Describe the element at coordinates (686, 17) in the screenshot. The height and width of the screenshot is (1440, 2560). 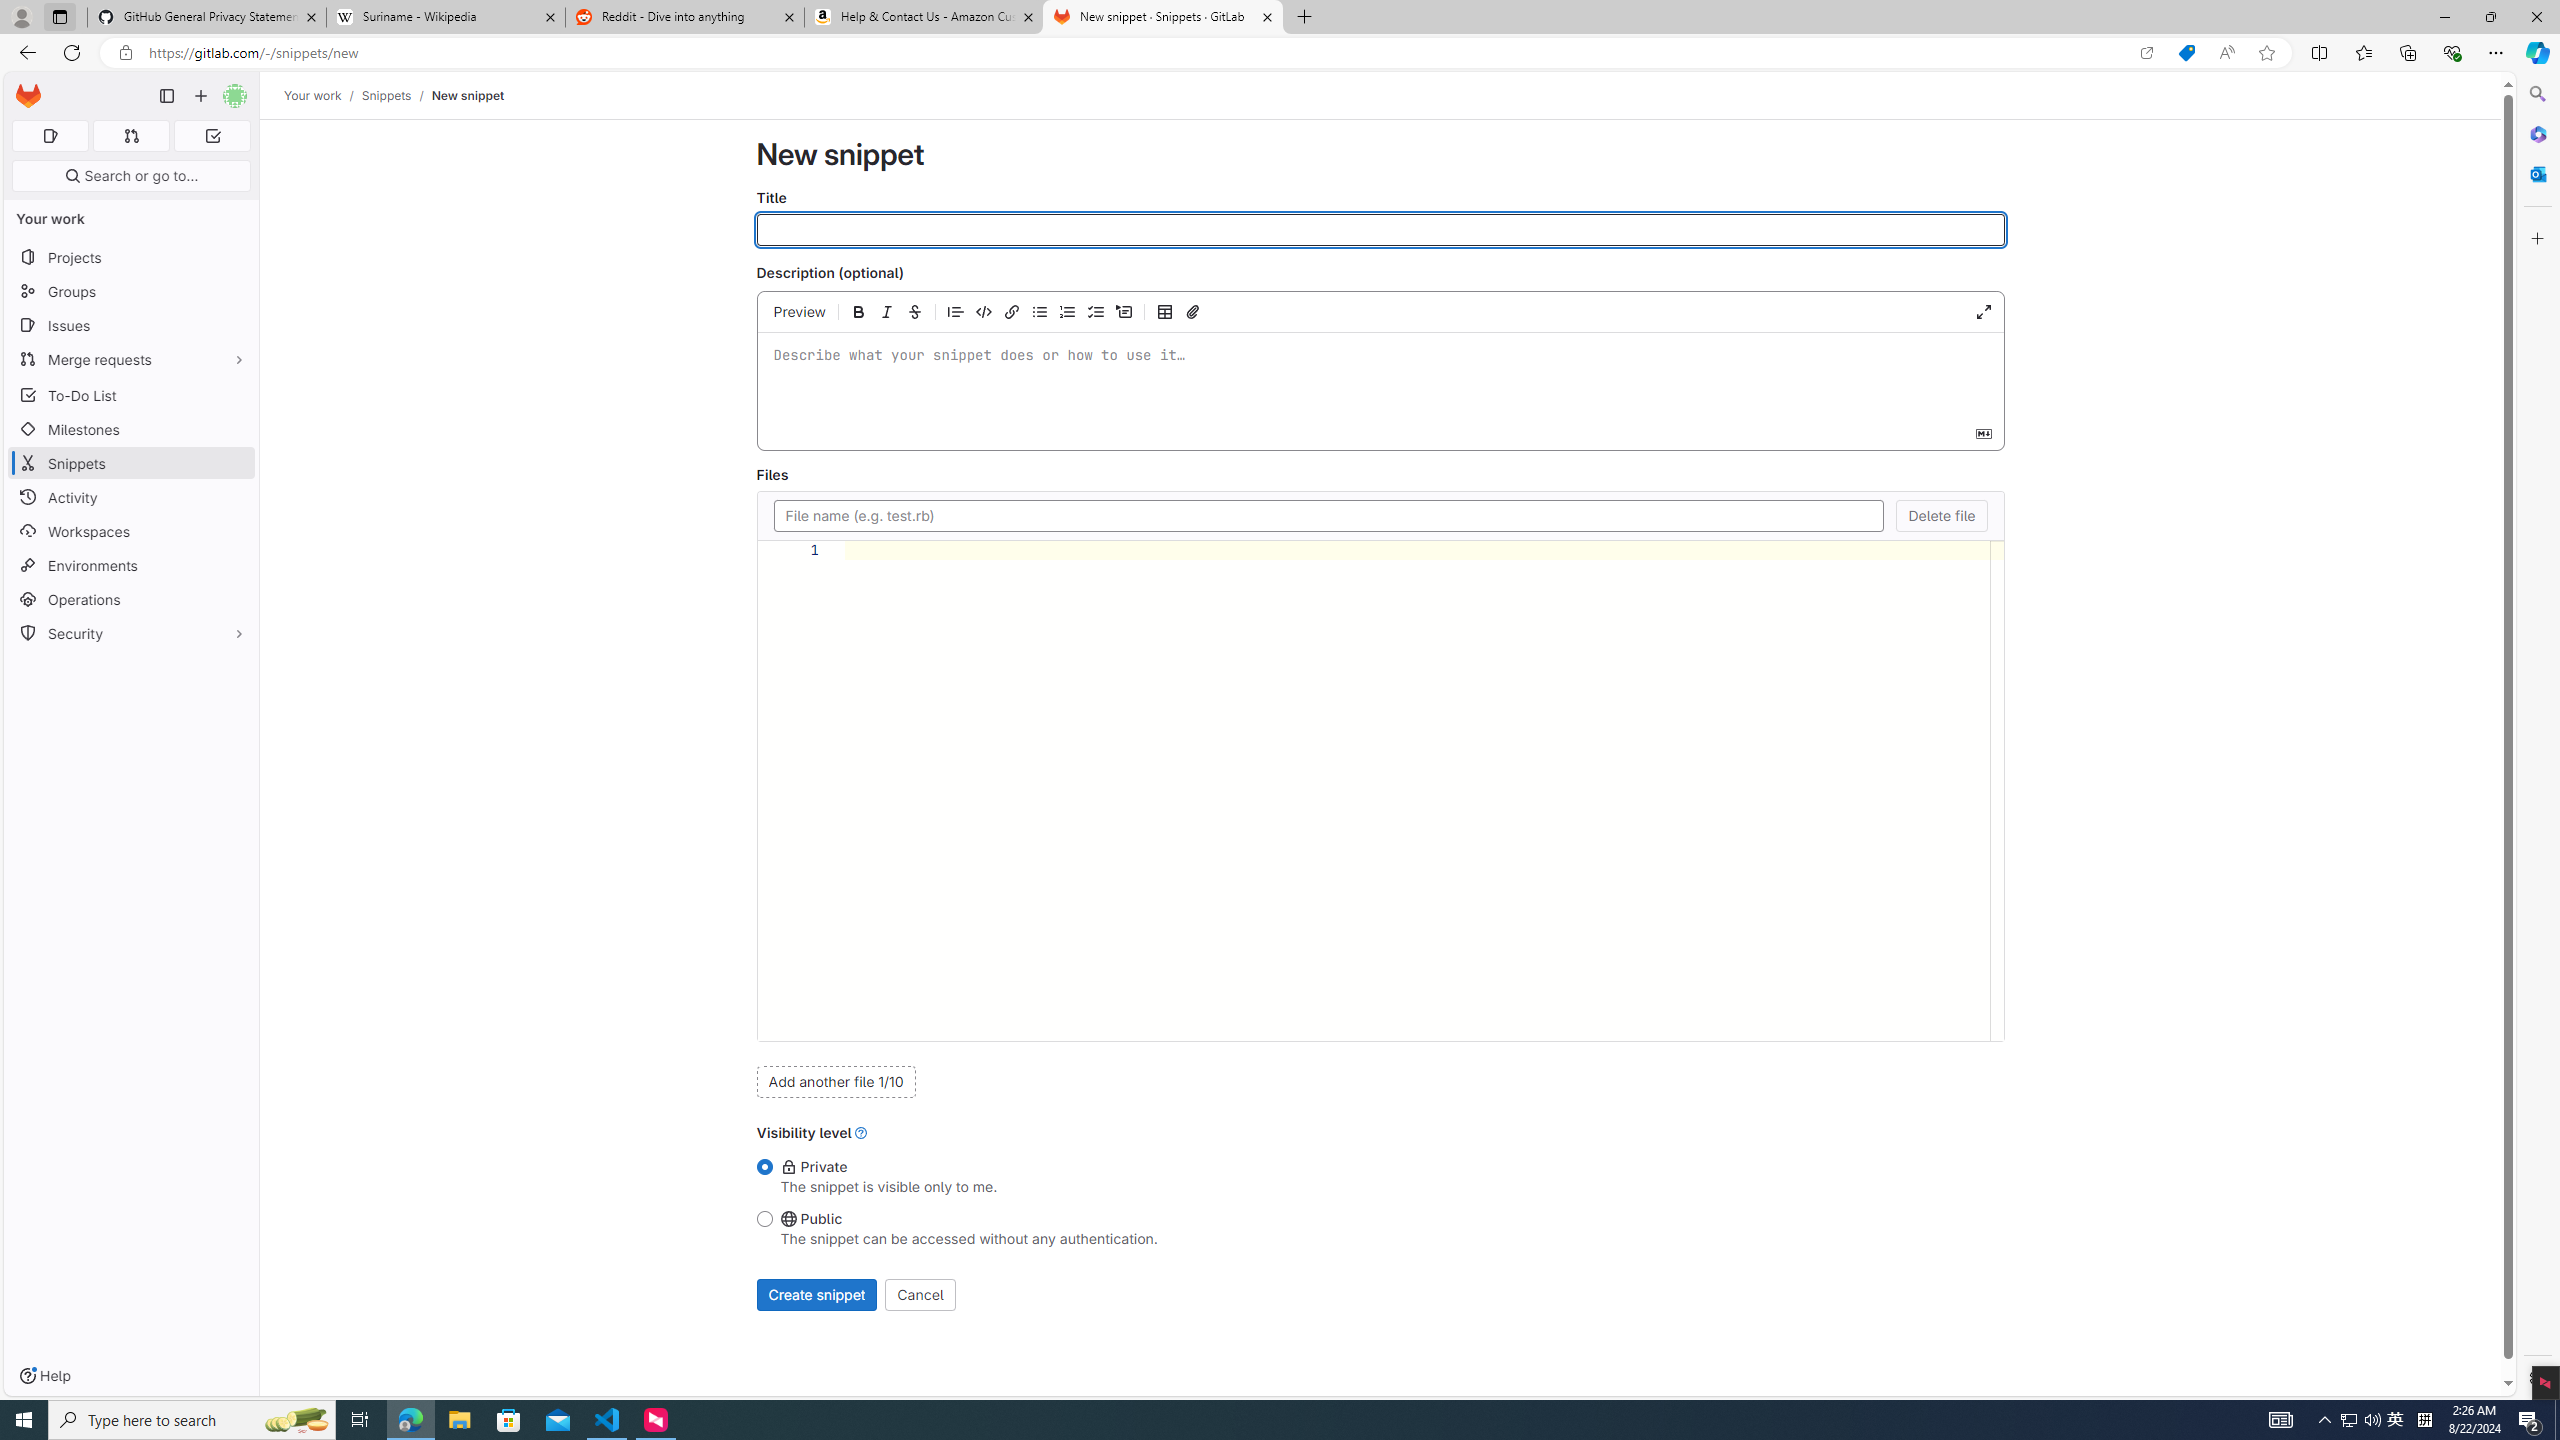
I see `Reddit - Dive into anything` at that location.